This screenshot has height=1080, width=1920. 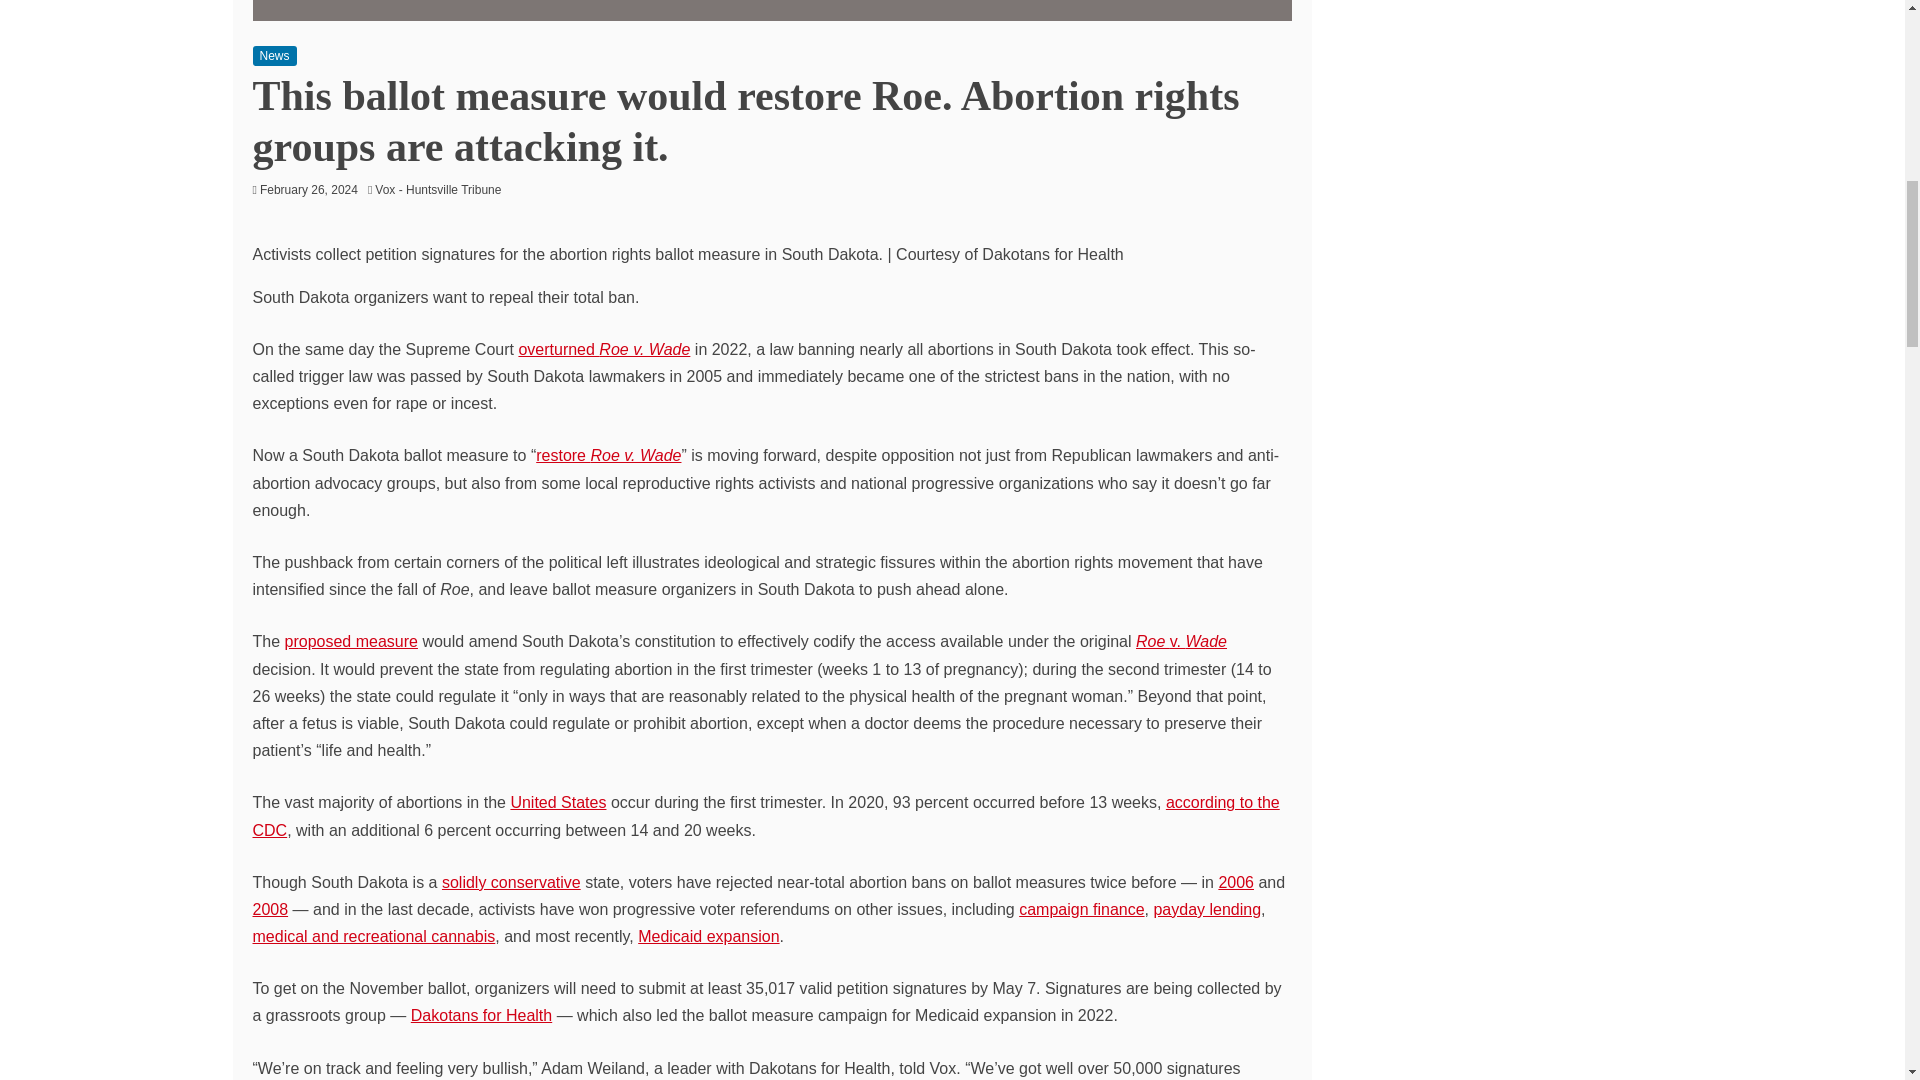 I want to click on payday lending, so click(x=1207, y=909).